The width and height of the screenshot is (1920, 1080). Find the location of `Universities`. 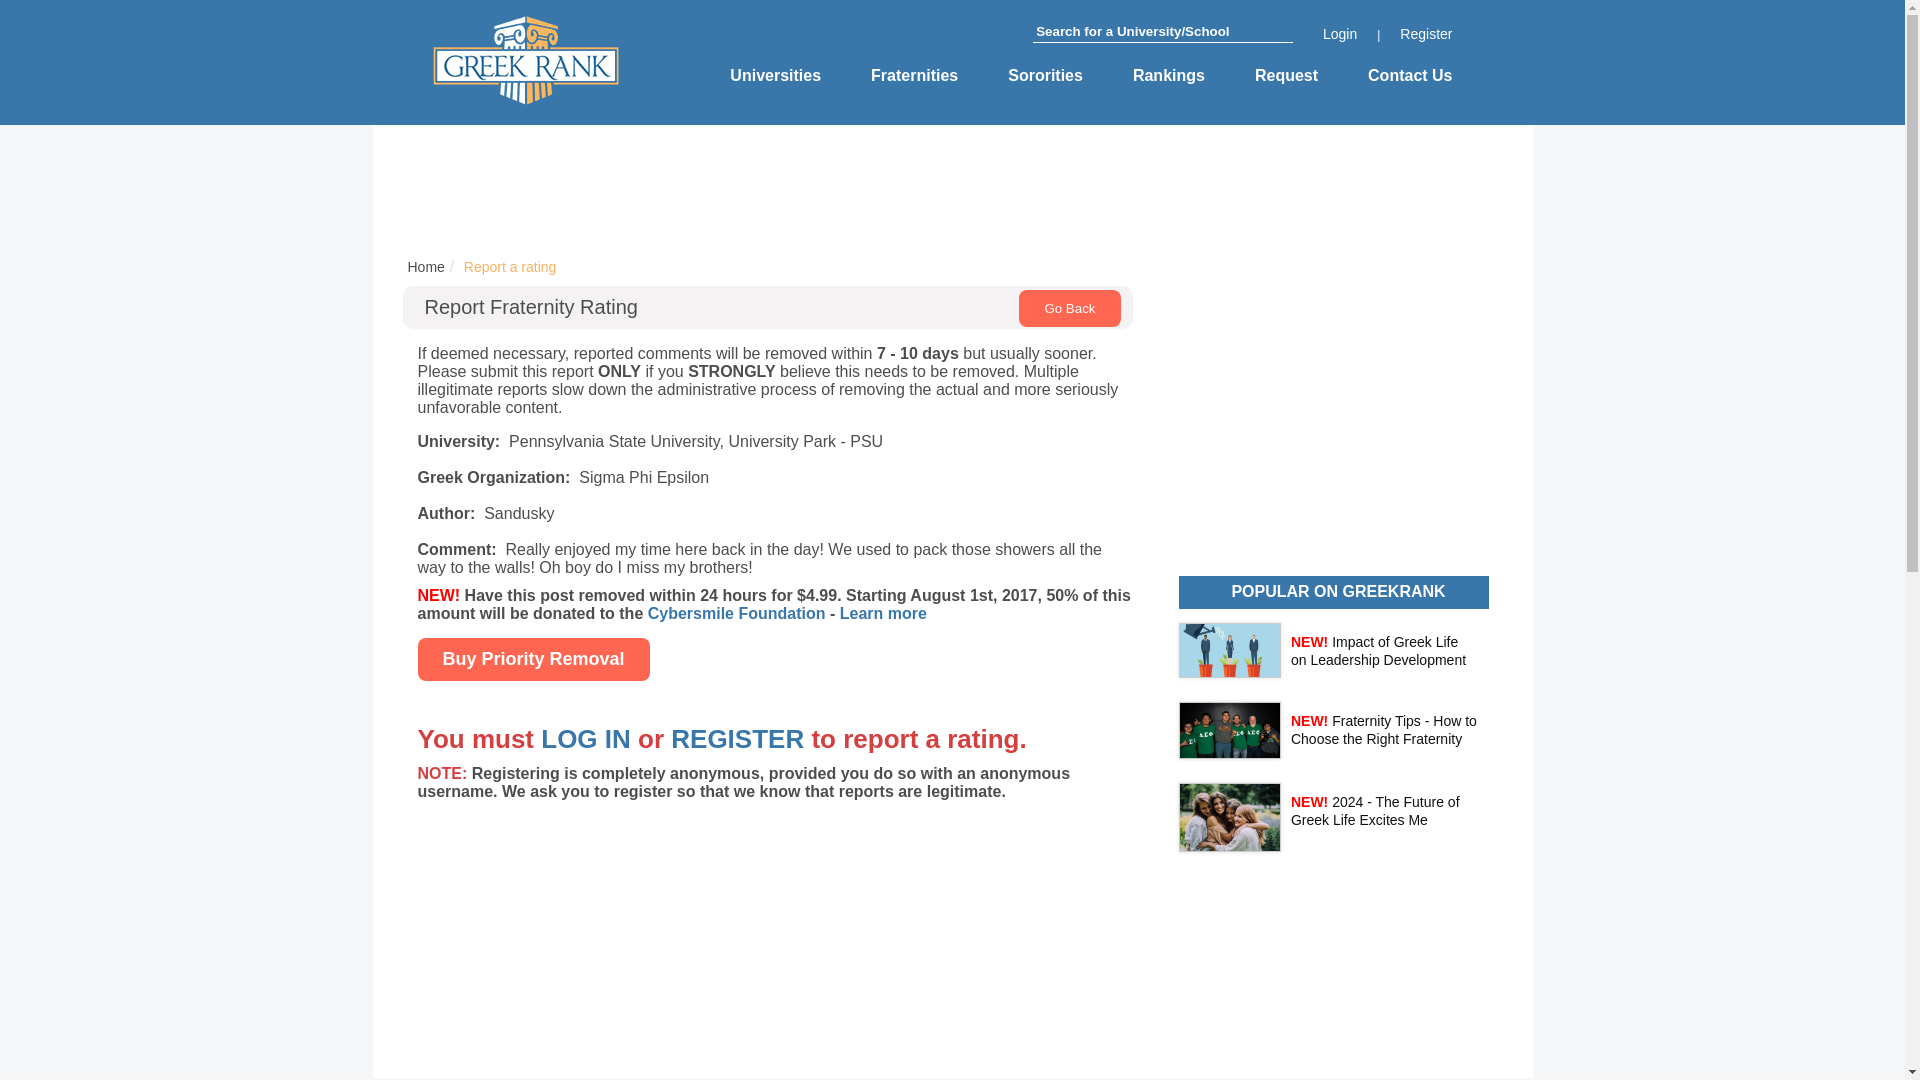

Universities is located at coordinates (775, 76).